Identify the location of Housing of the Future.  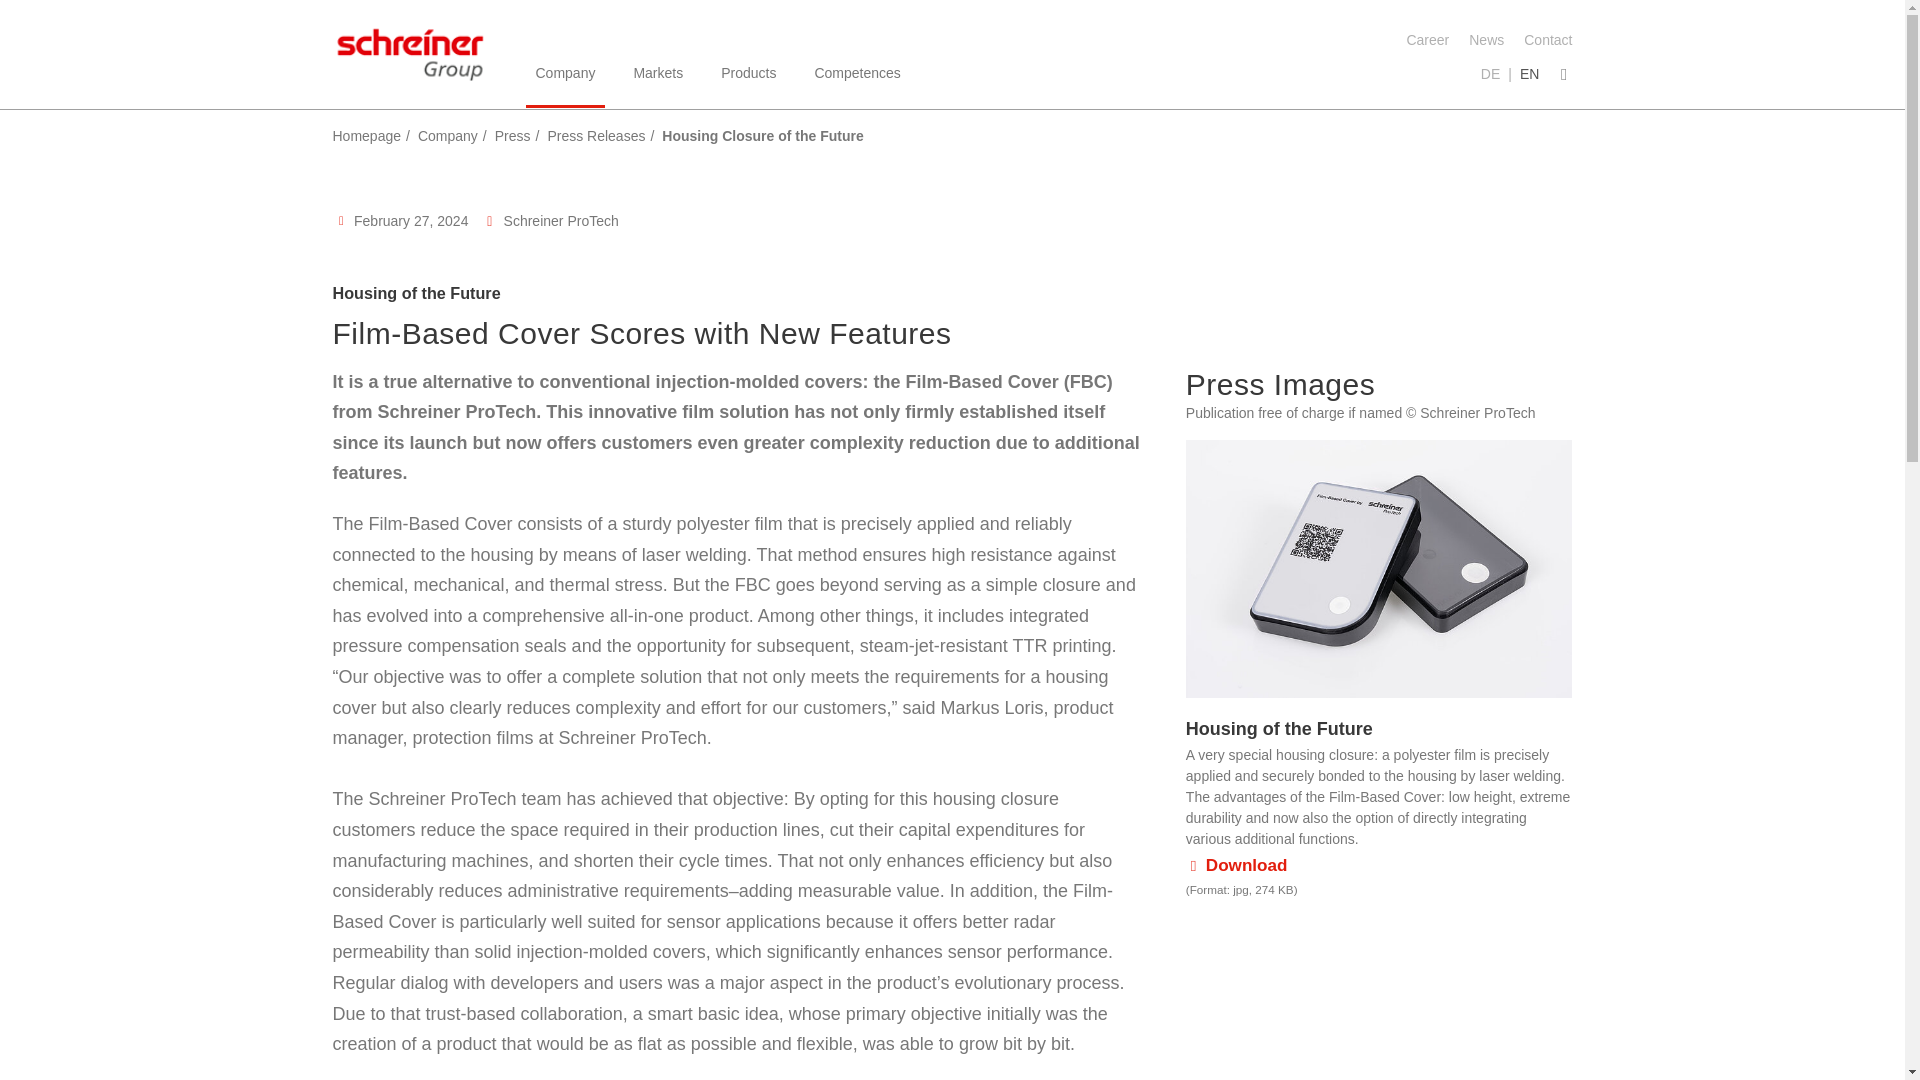
(1379, 568).